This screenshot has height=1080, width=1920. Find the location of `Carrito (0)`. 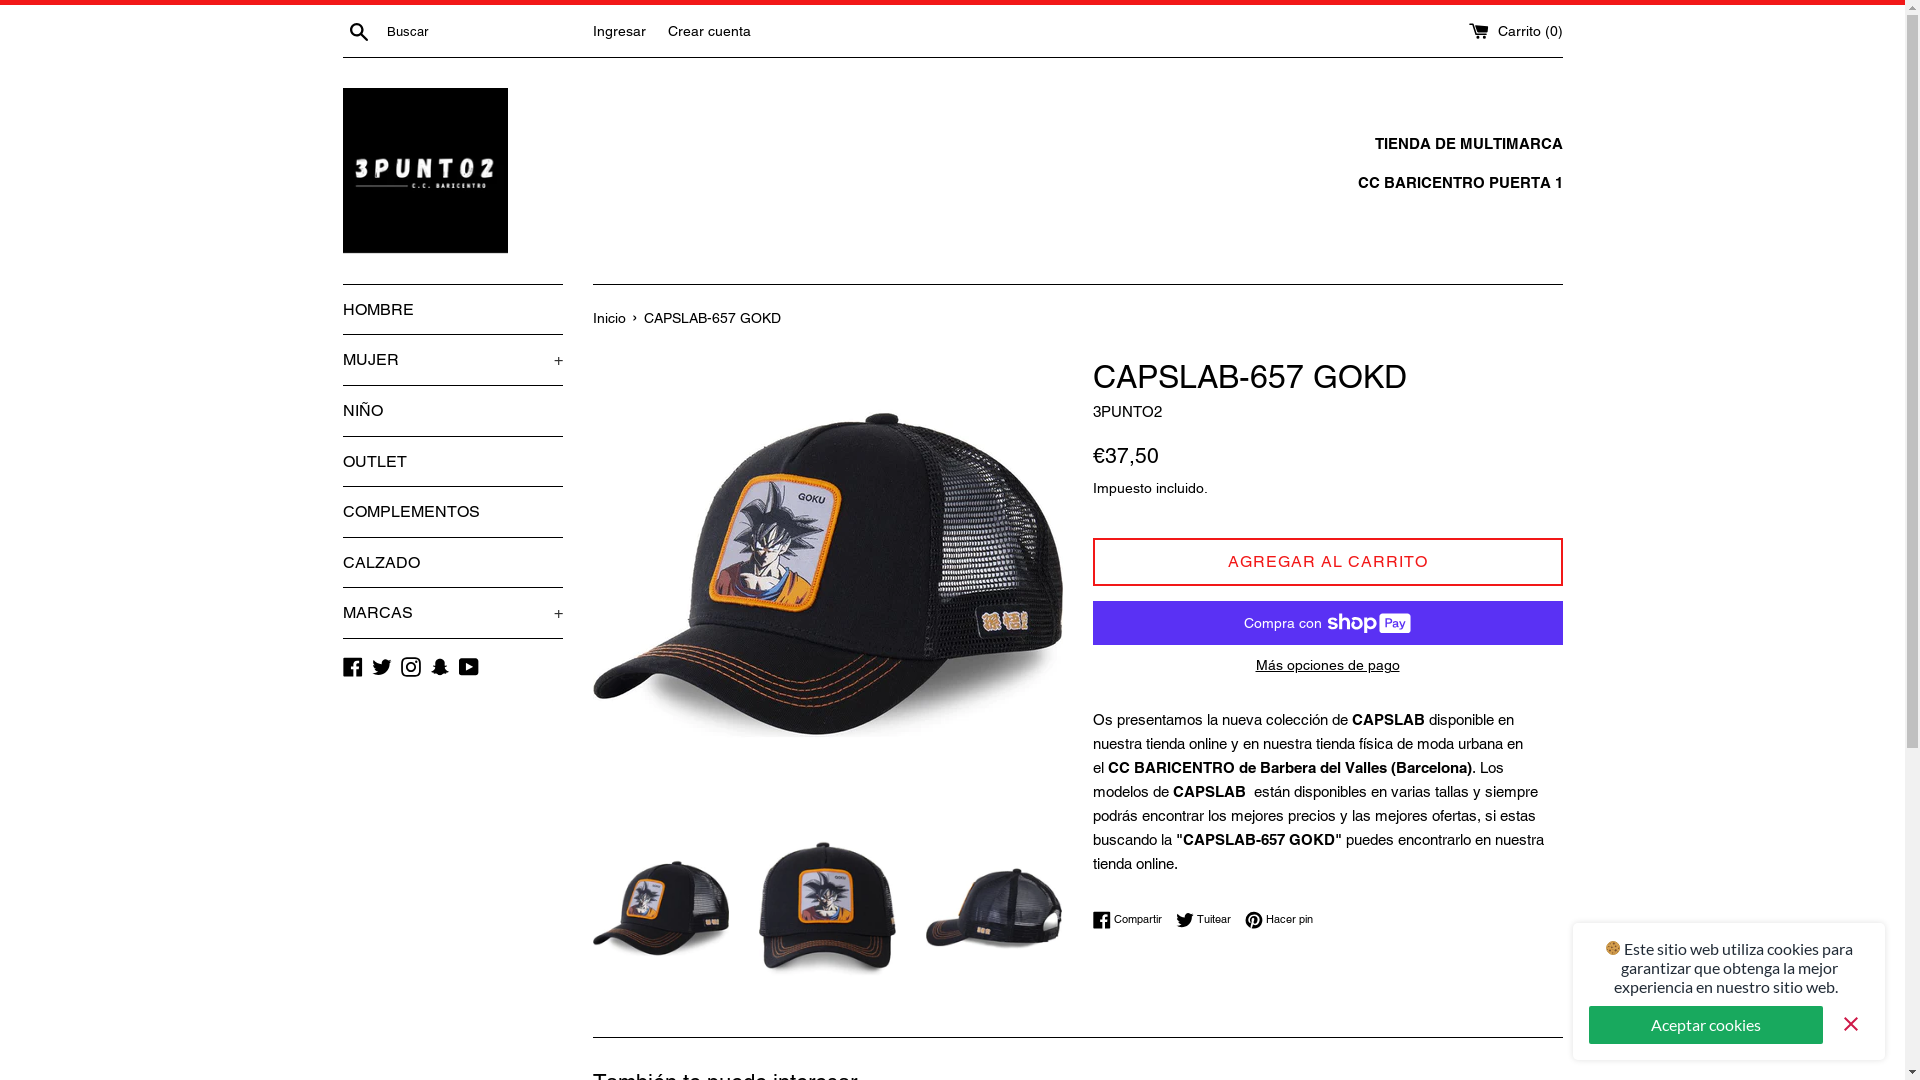

Carrito (0) is located at coordinates (1515, 30).